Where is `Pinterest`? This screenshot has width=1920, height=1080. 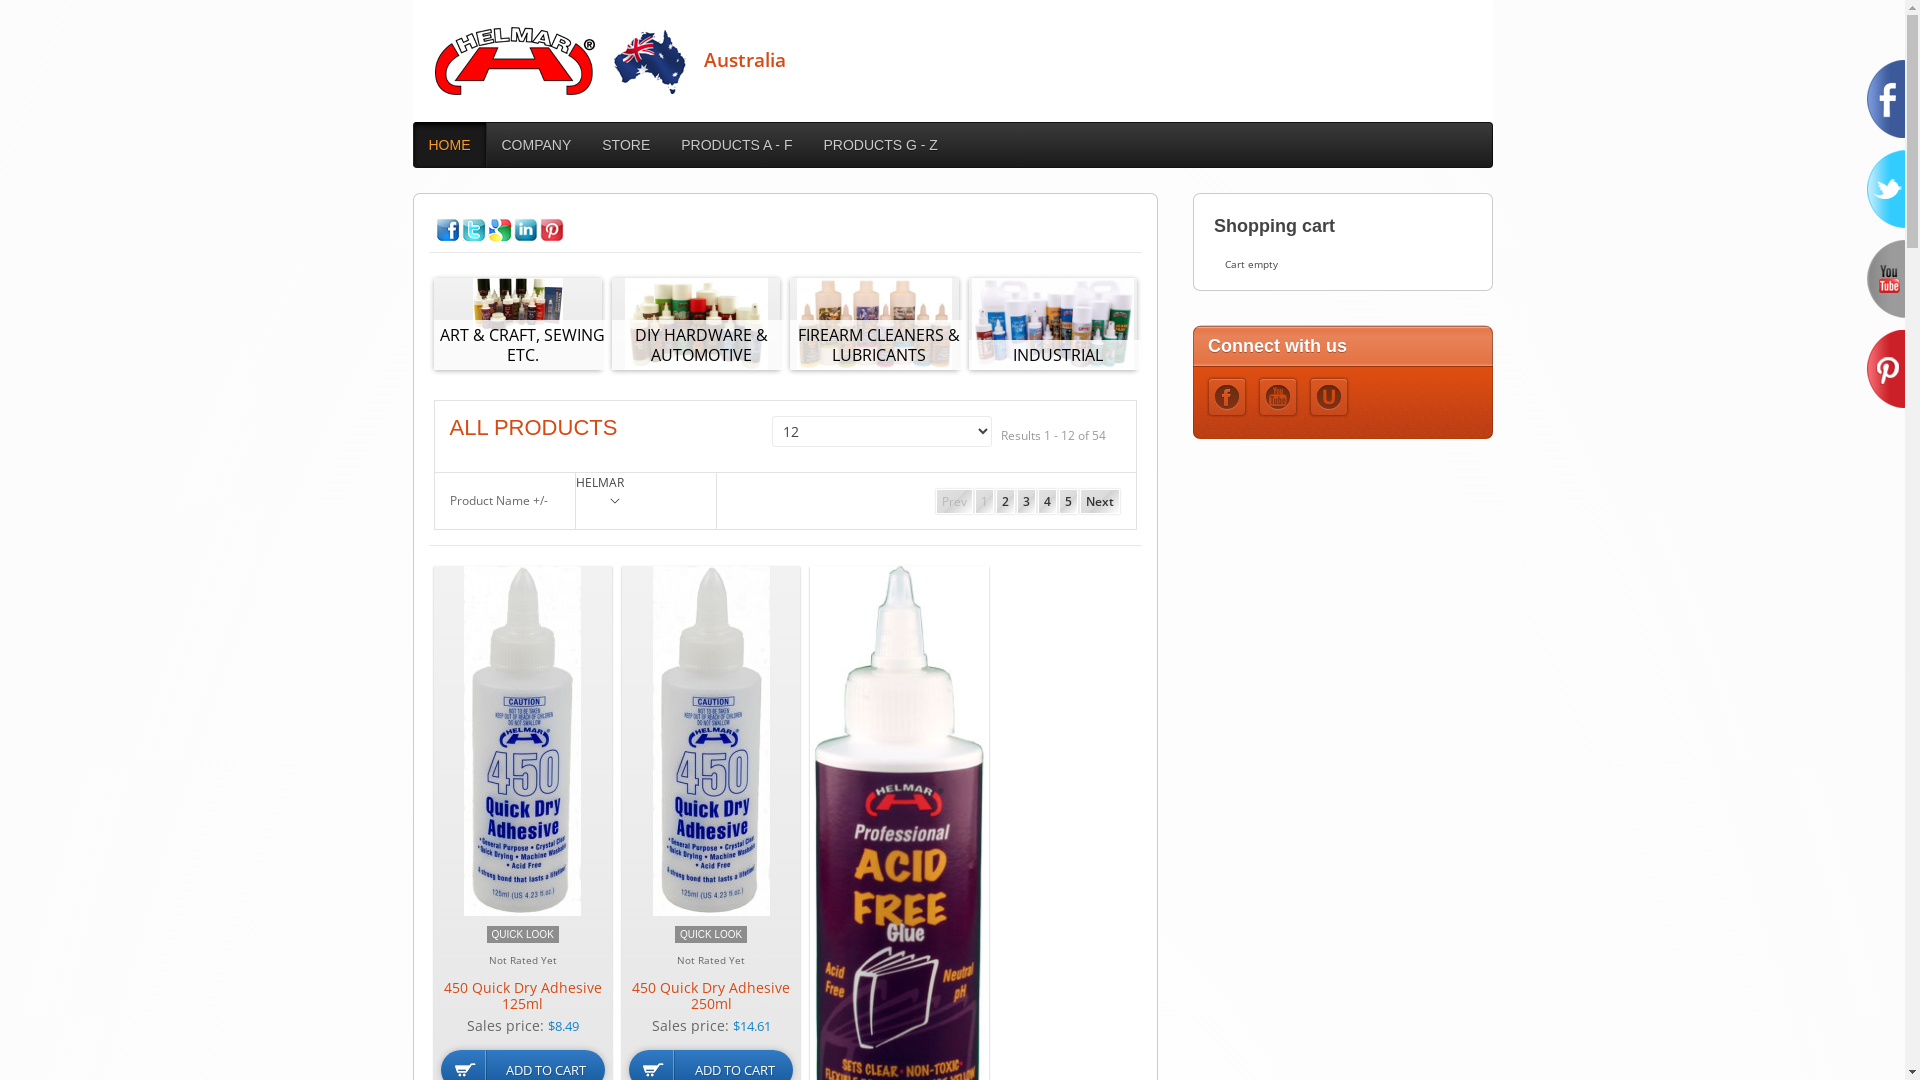
Pinterest is located at coordinates (552, 230).